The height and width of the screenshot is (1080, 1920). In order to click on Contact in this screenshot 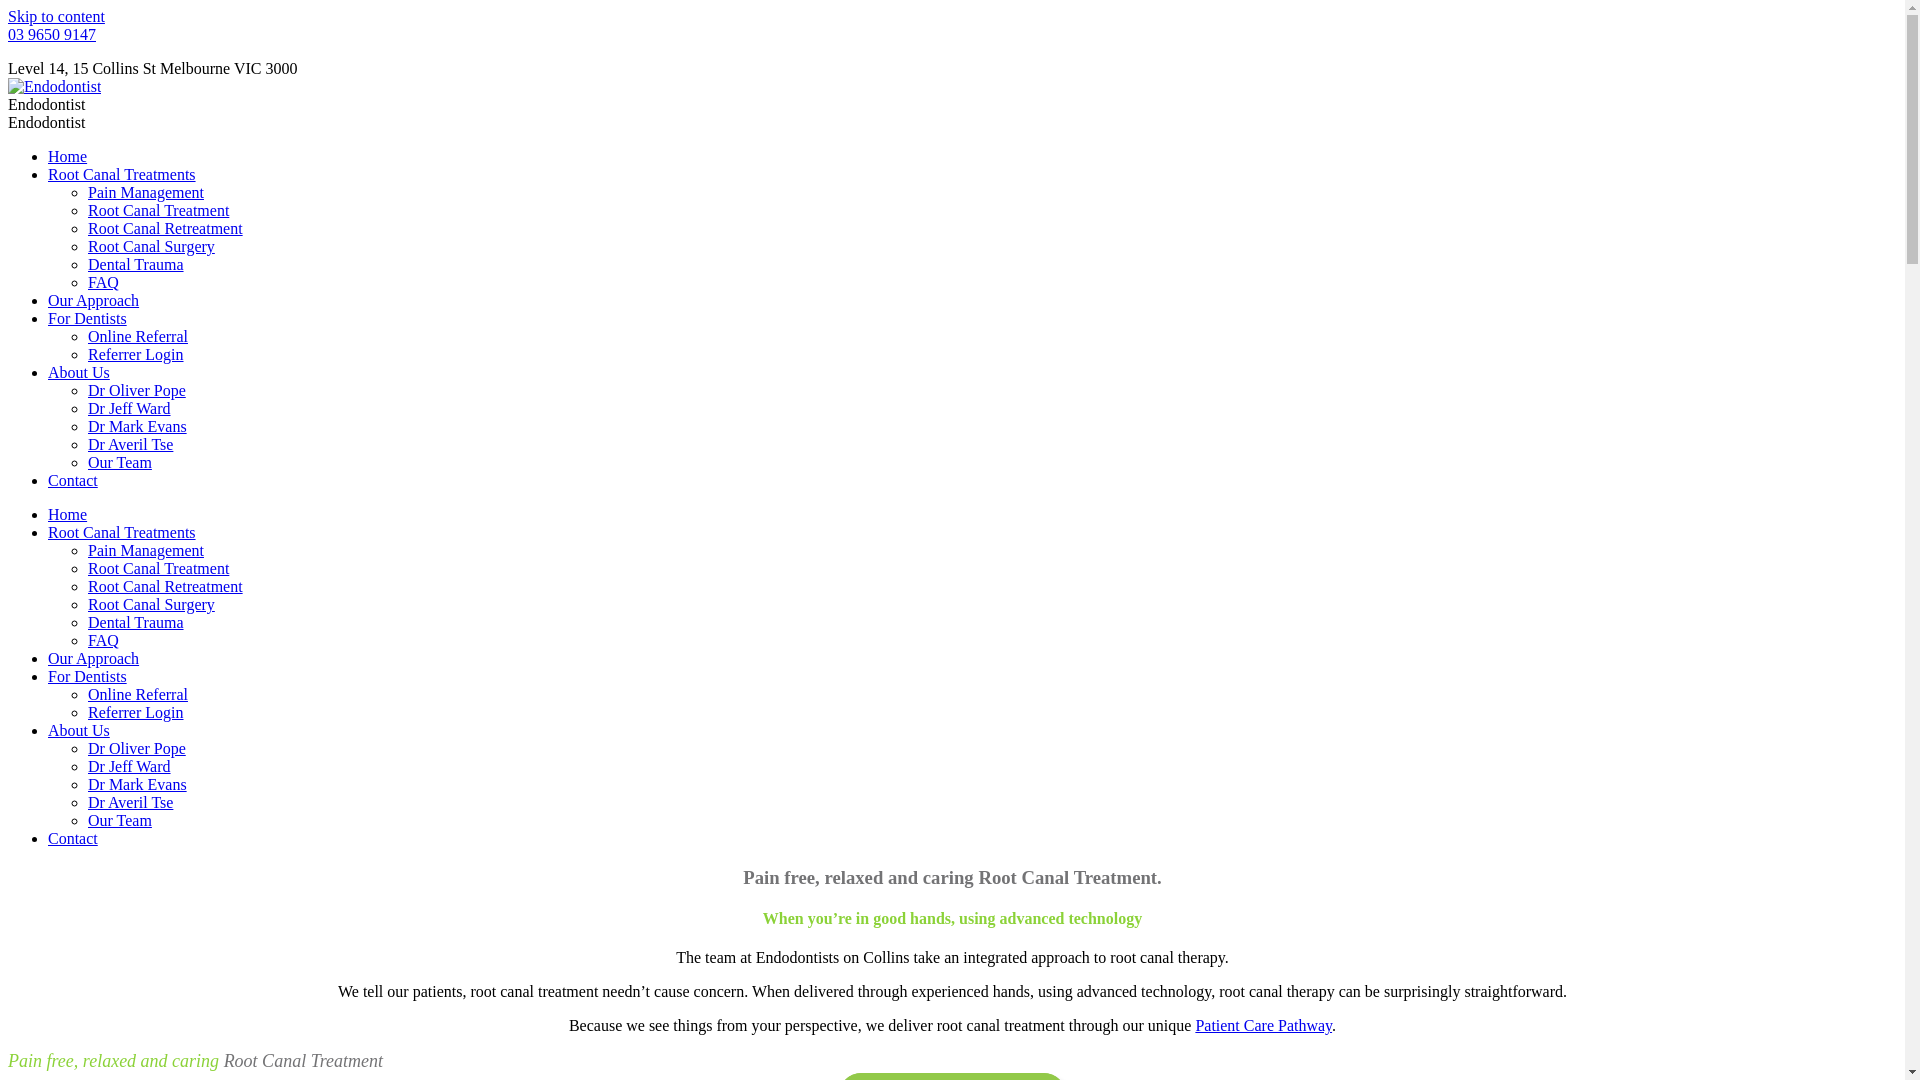, I will do `click(73, 838)`.